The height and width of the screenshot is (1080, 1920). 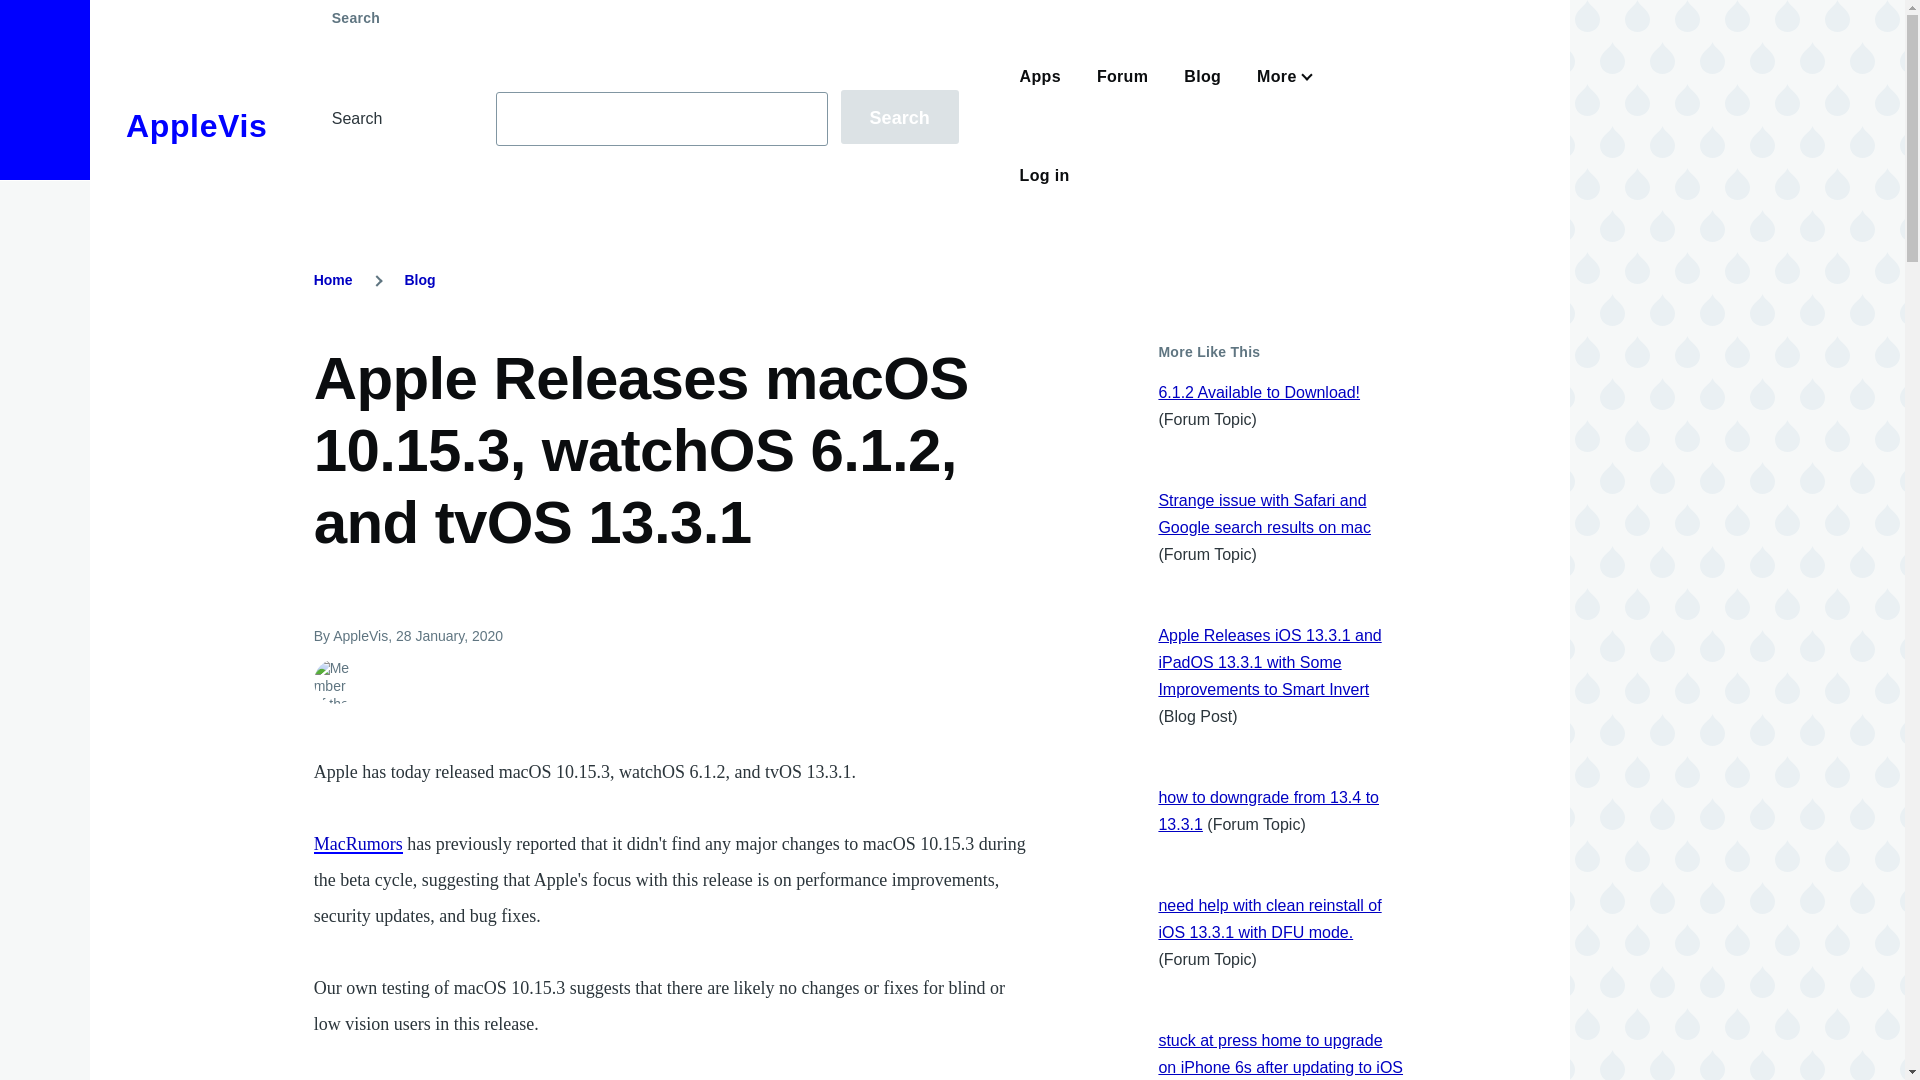 What do you see at coordinates (419, 280) in the screenshot?
I see `Blog` at bounding box center [419, 280].